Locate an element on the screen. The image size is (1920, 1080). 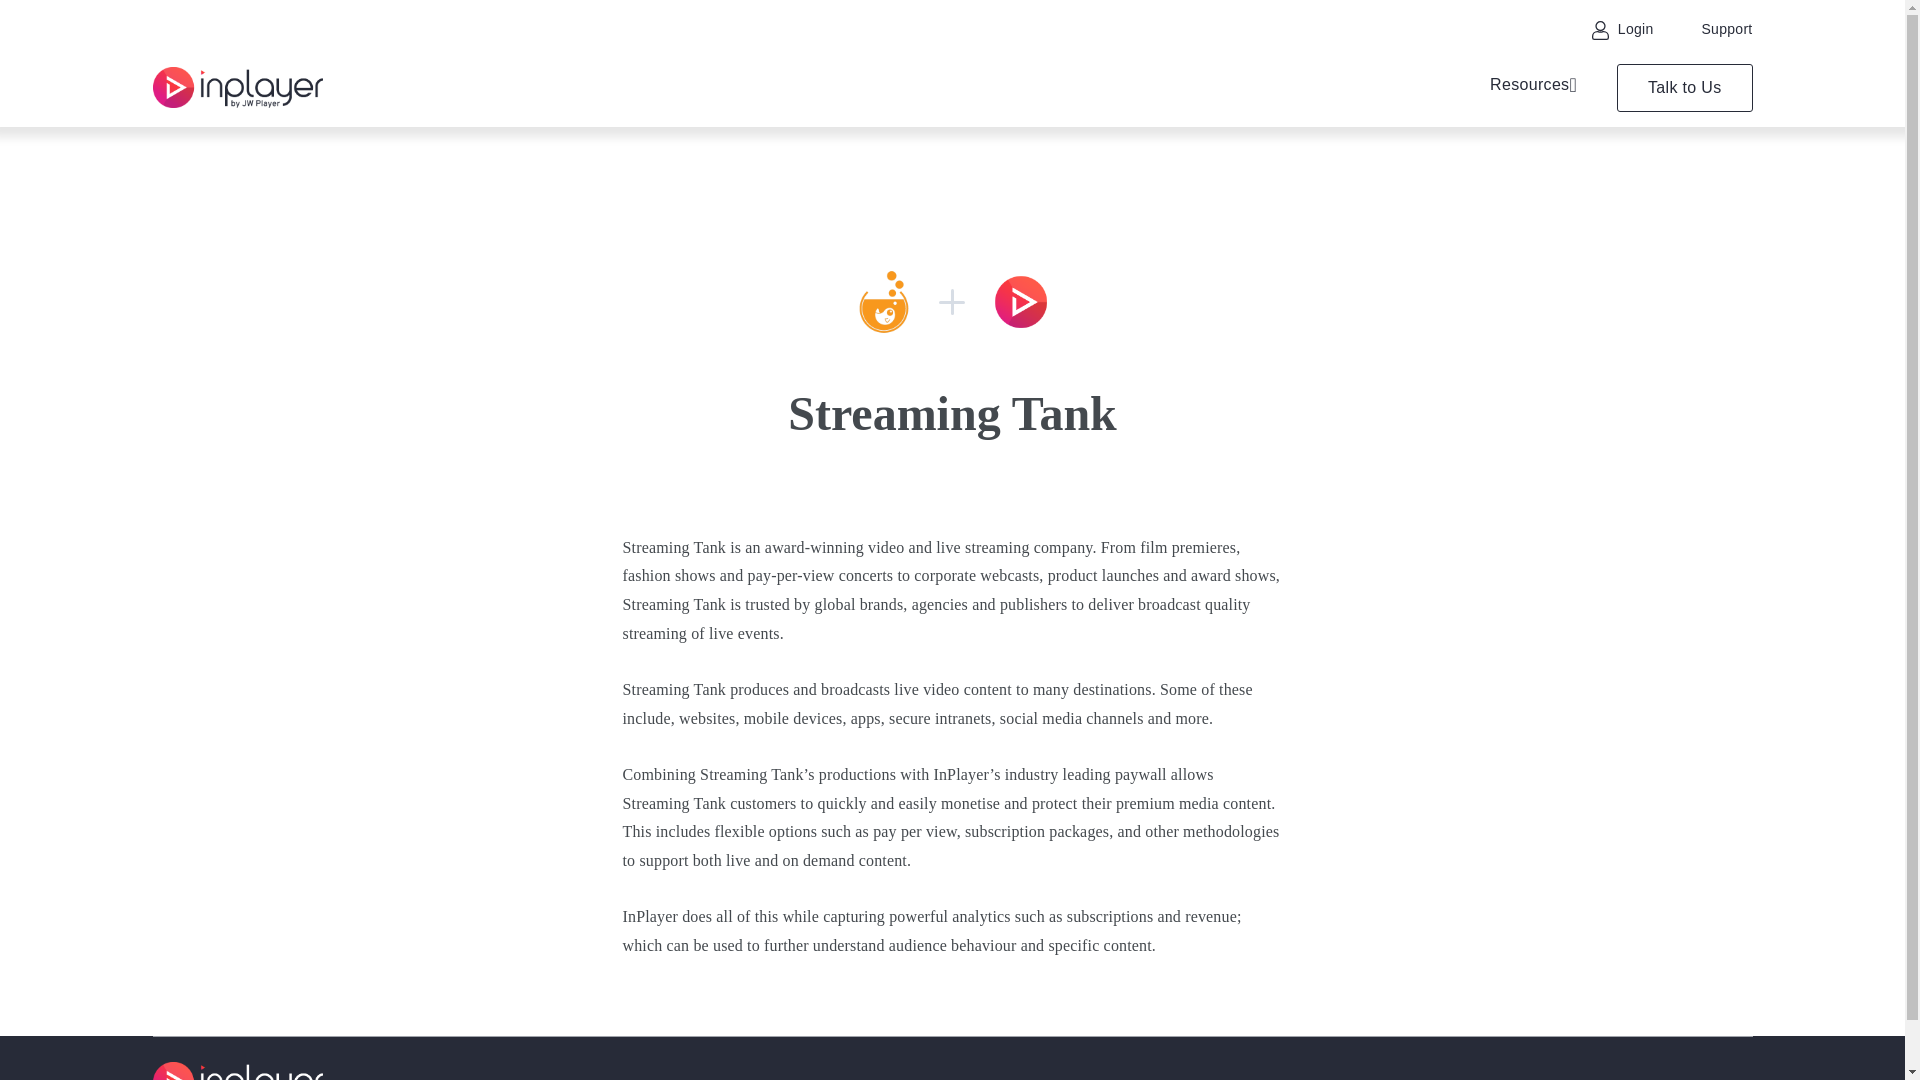
Support is located at coordinates (1726, 28).